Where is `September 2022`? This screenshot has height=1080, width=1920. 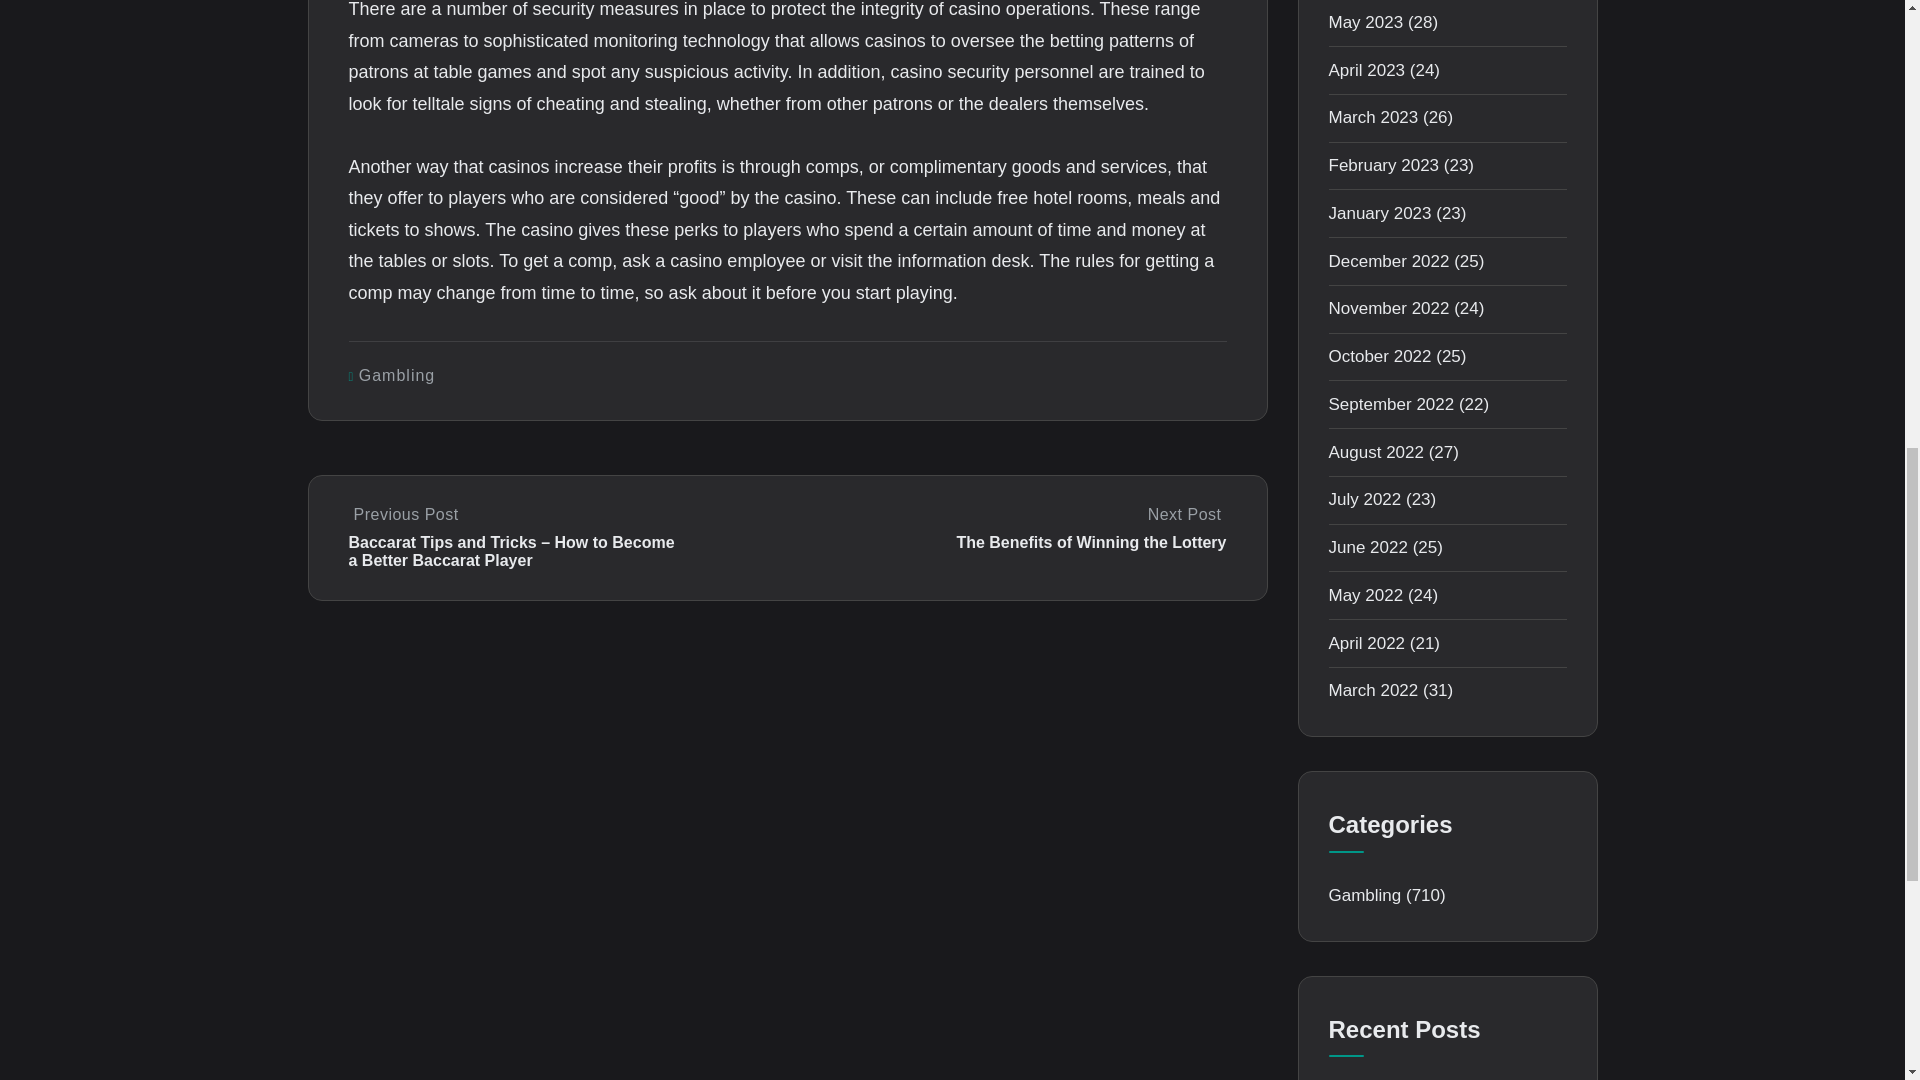 September 2022 is located at coordinates (1390, 404).